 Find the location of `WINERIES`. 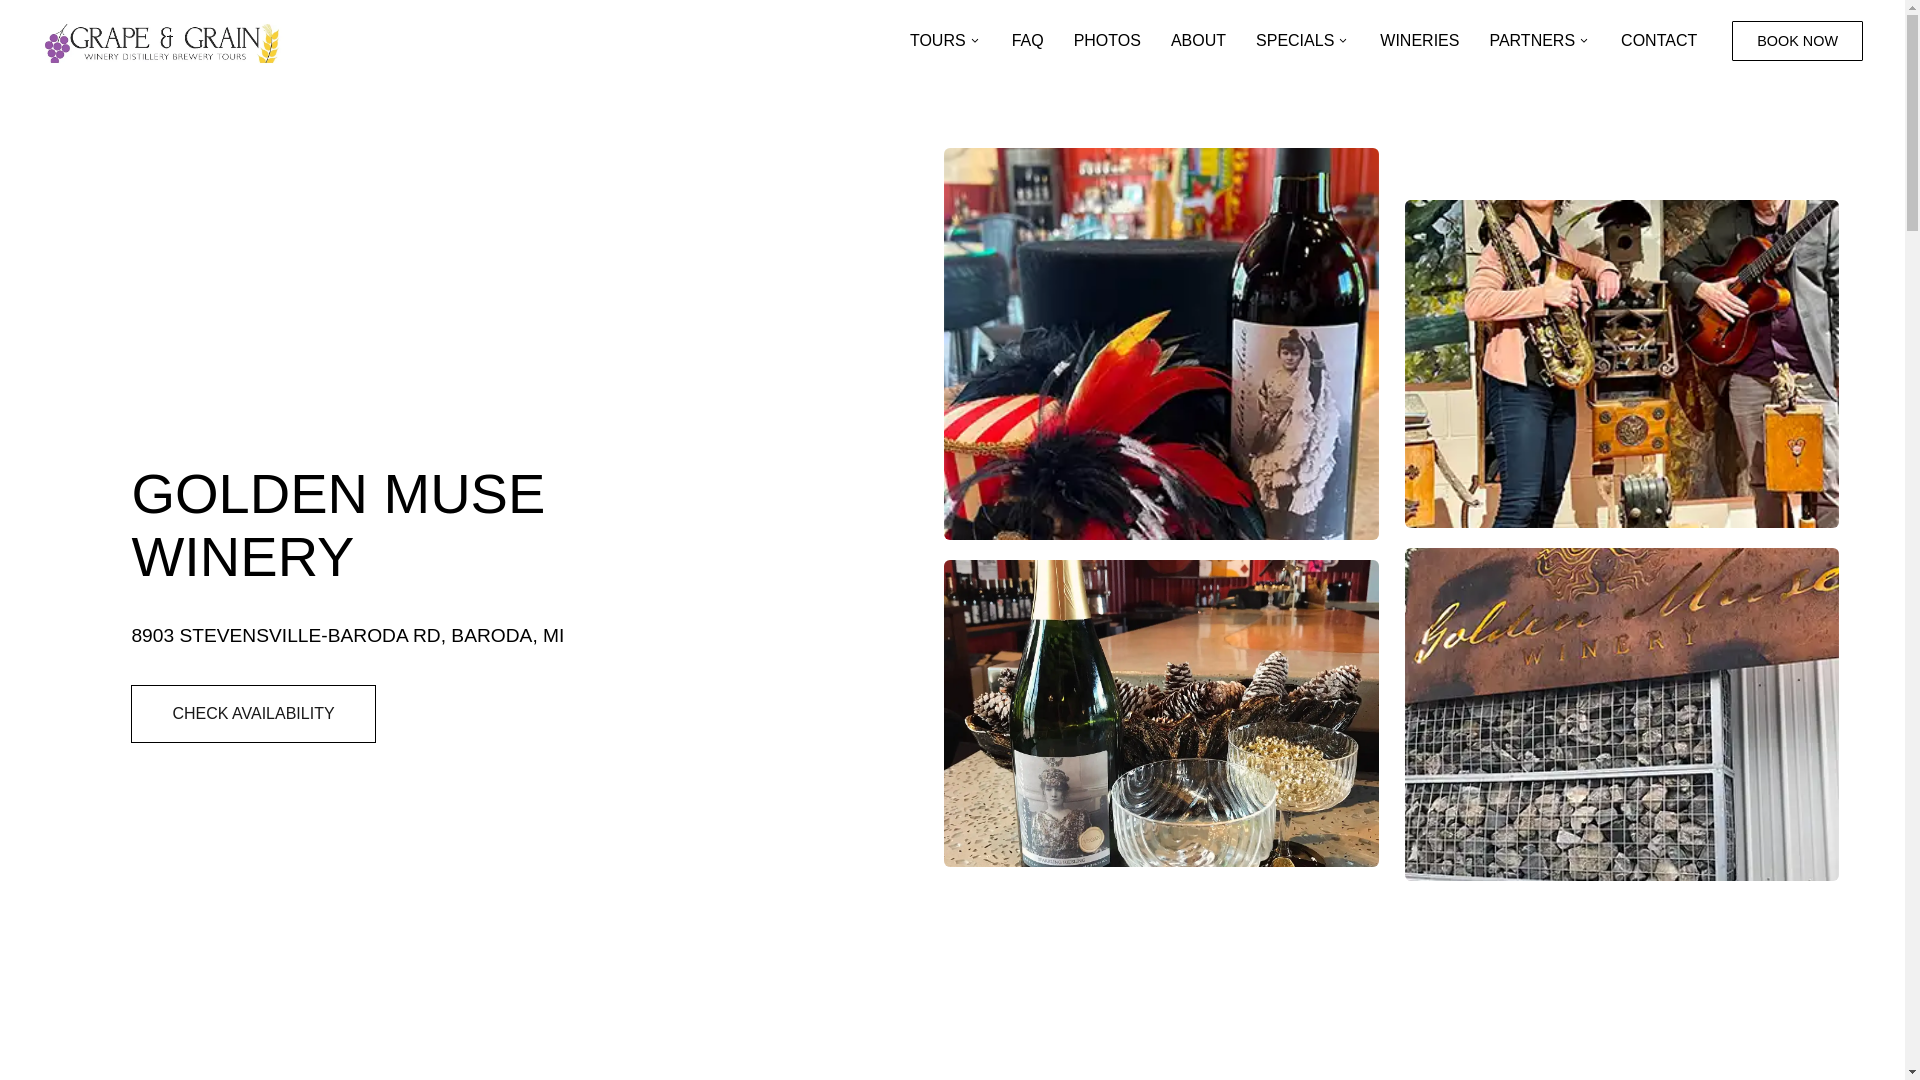

WINERIES is located at coordinates (1420, 40).